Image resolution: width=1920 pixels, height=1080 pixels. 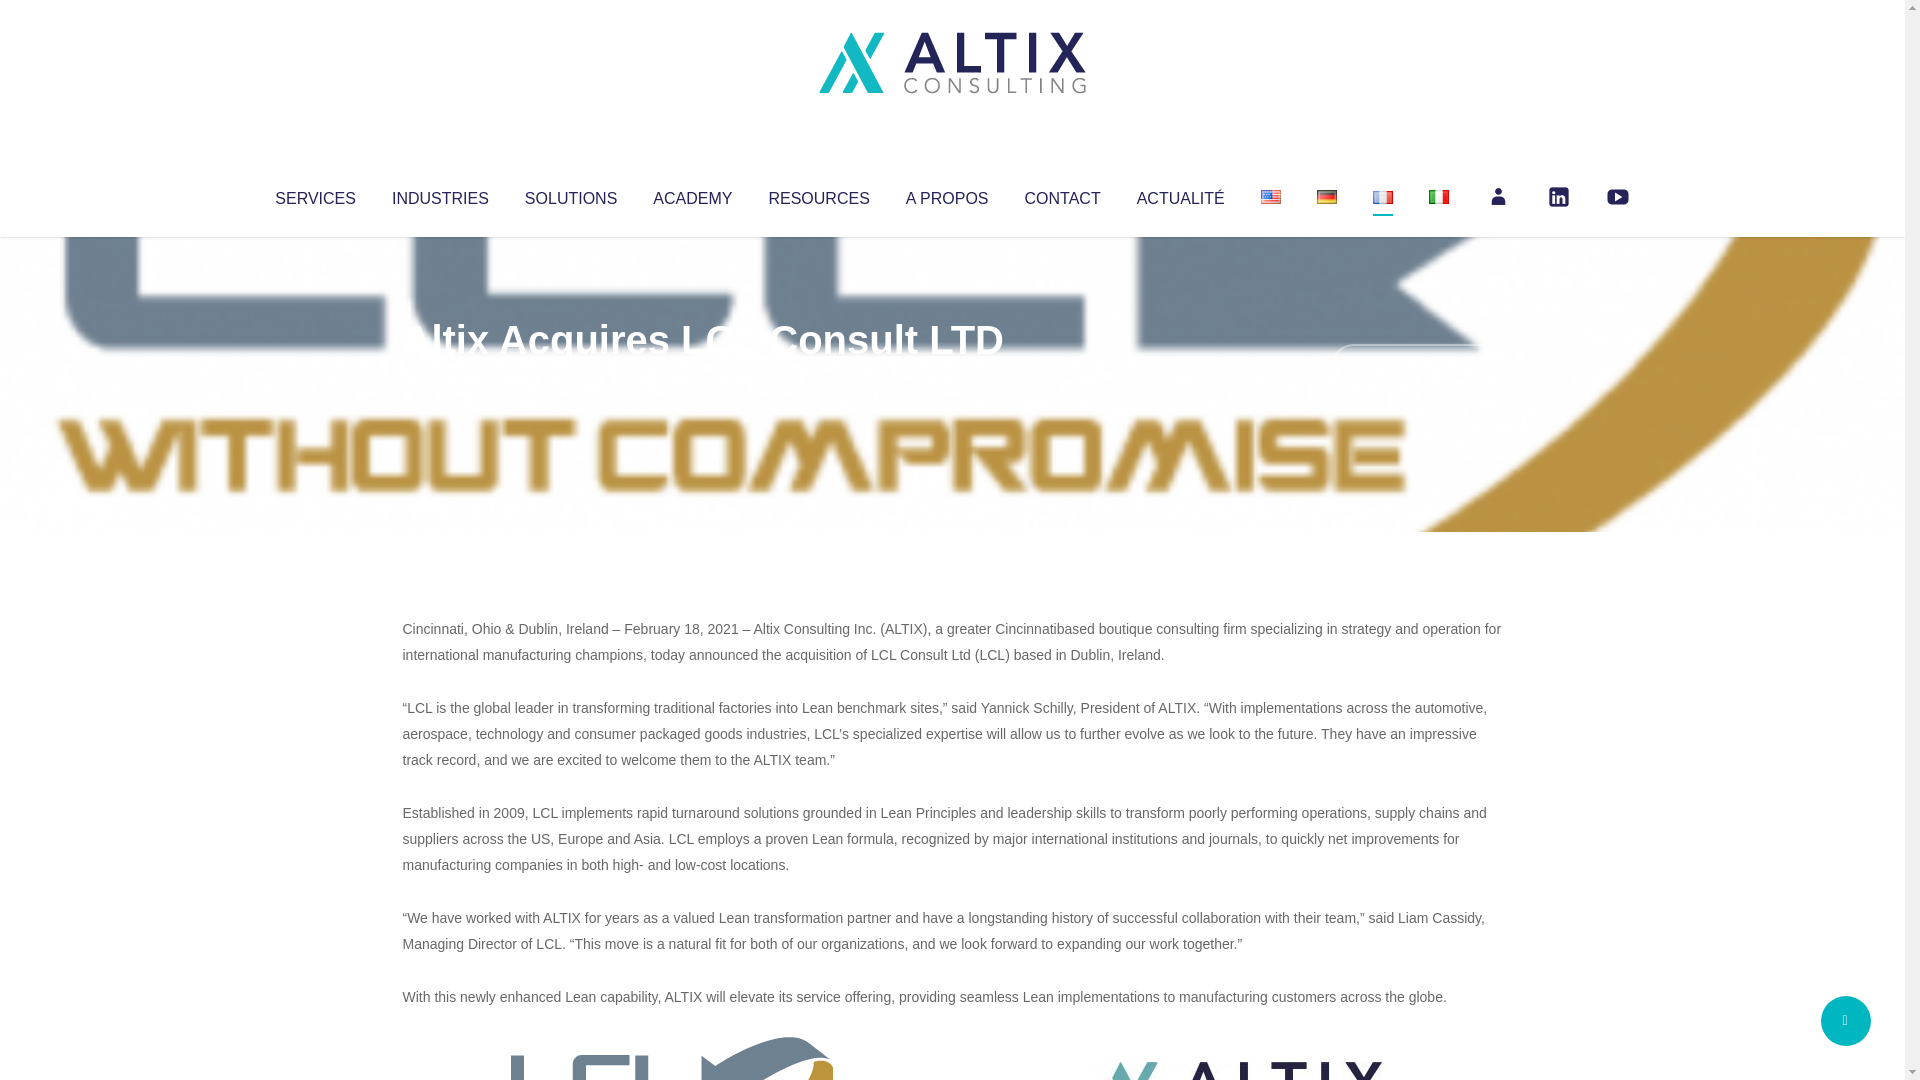 What do you see at coordinates (1416, 366) in the screenshot?
I see `No Comments` at bounding box center [1416, 366].